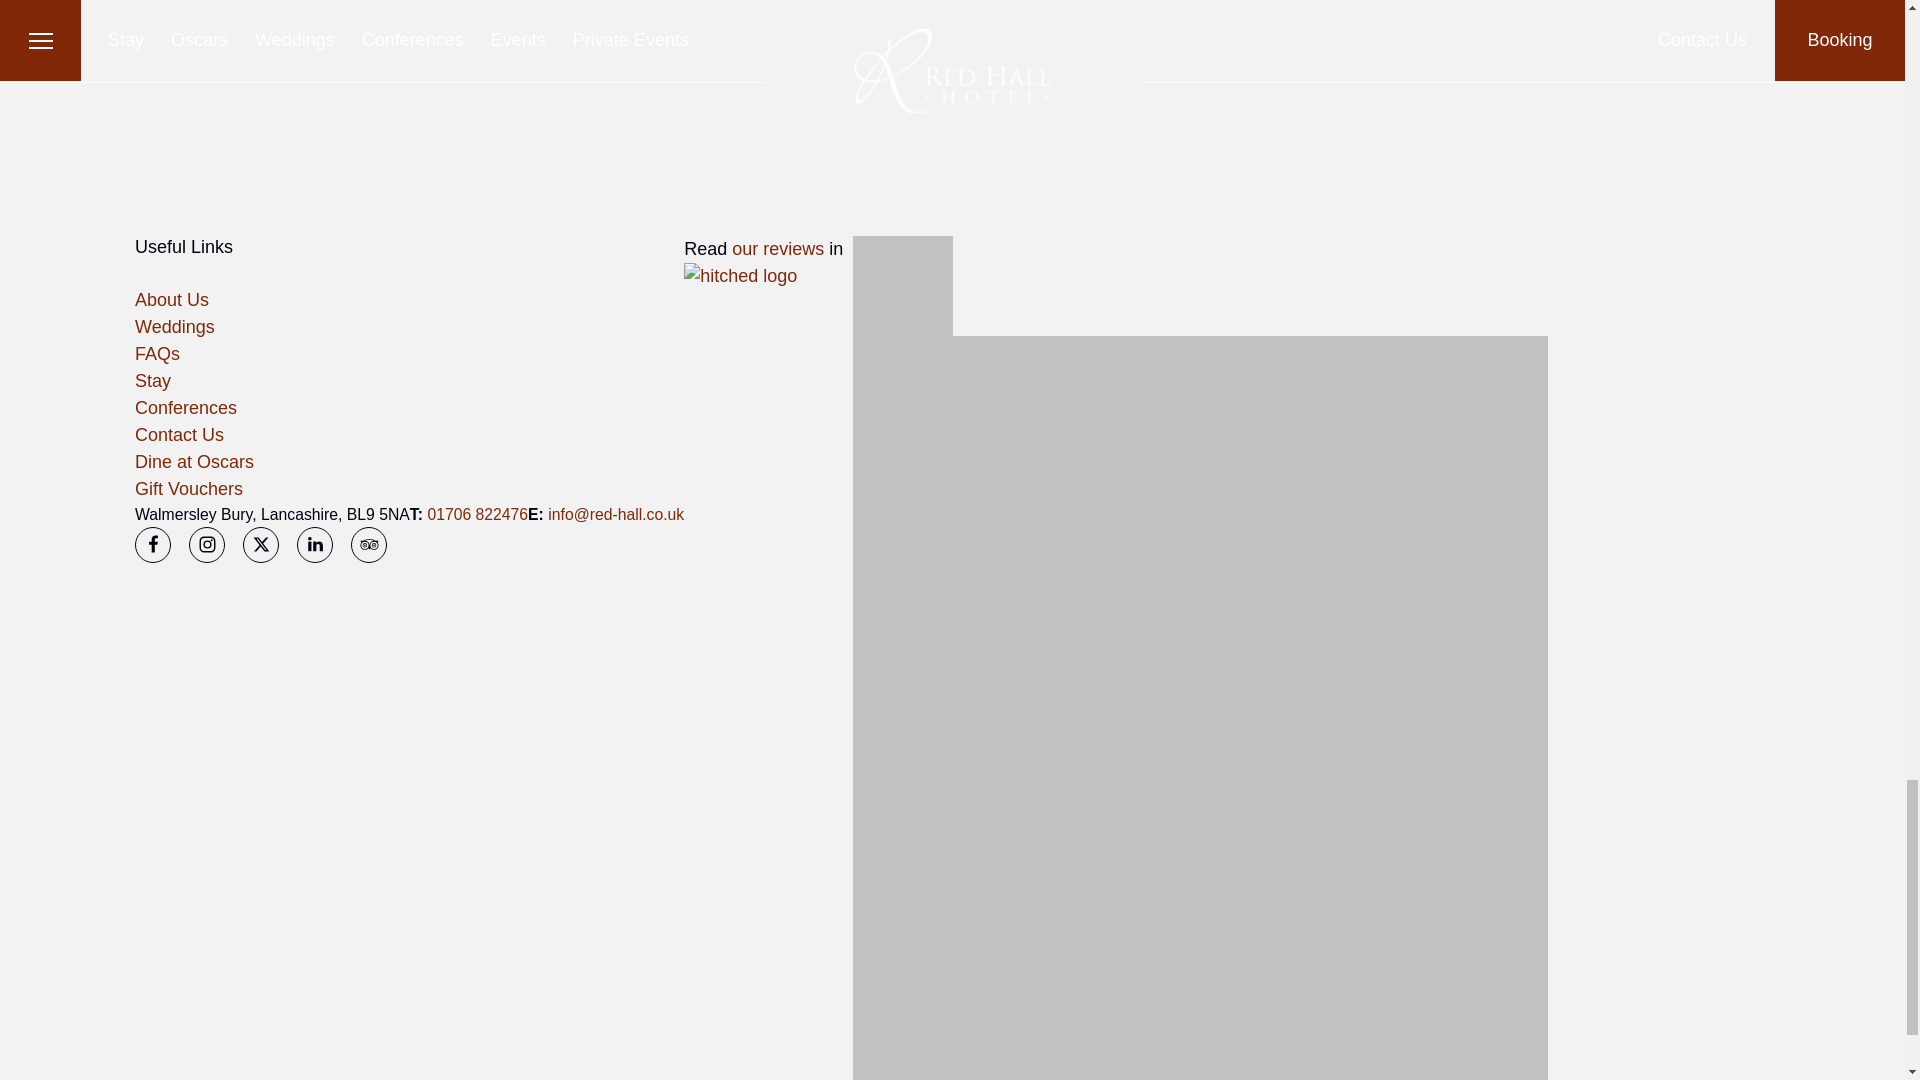 The width and height of the screenshot is (1920, 1080). Describe the element at coordinates (179, 434) in the screenshot. I see `Contact Us` at that location.